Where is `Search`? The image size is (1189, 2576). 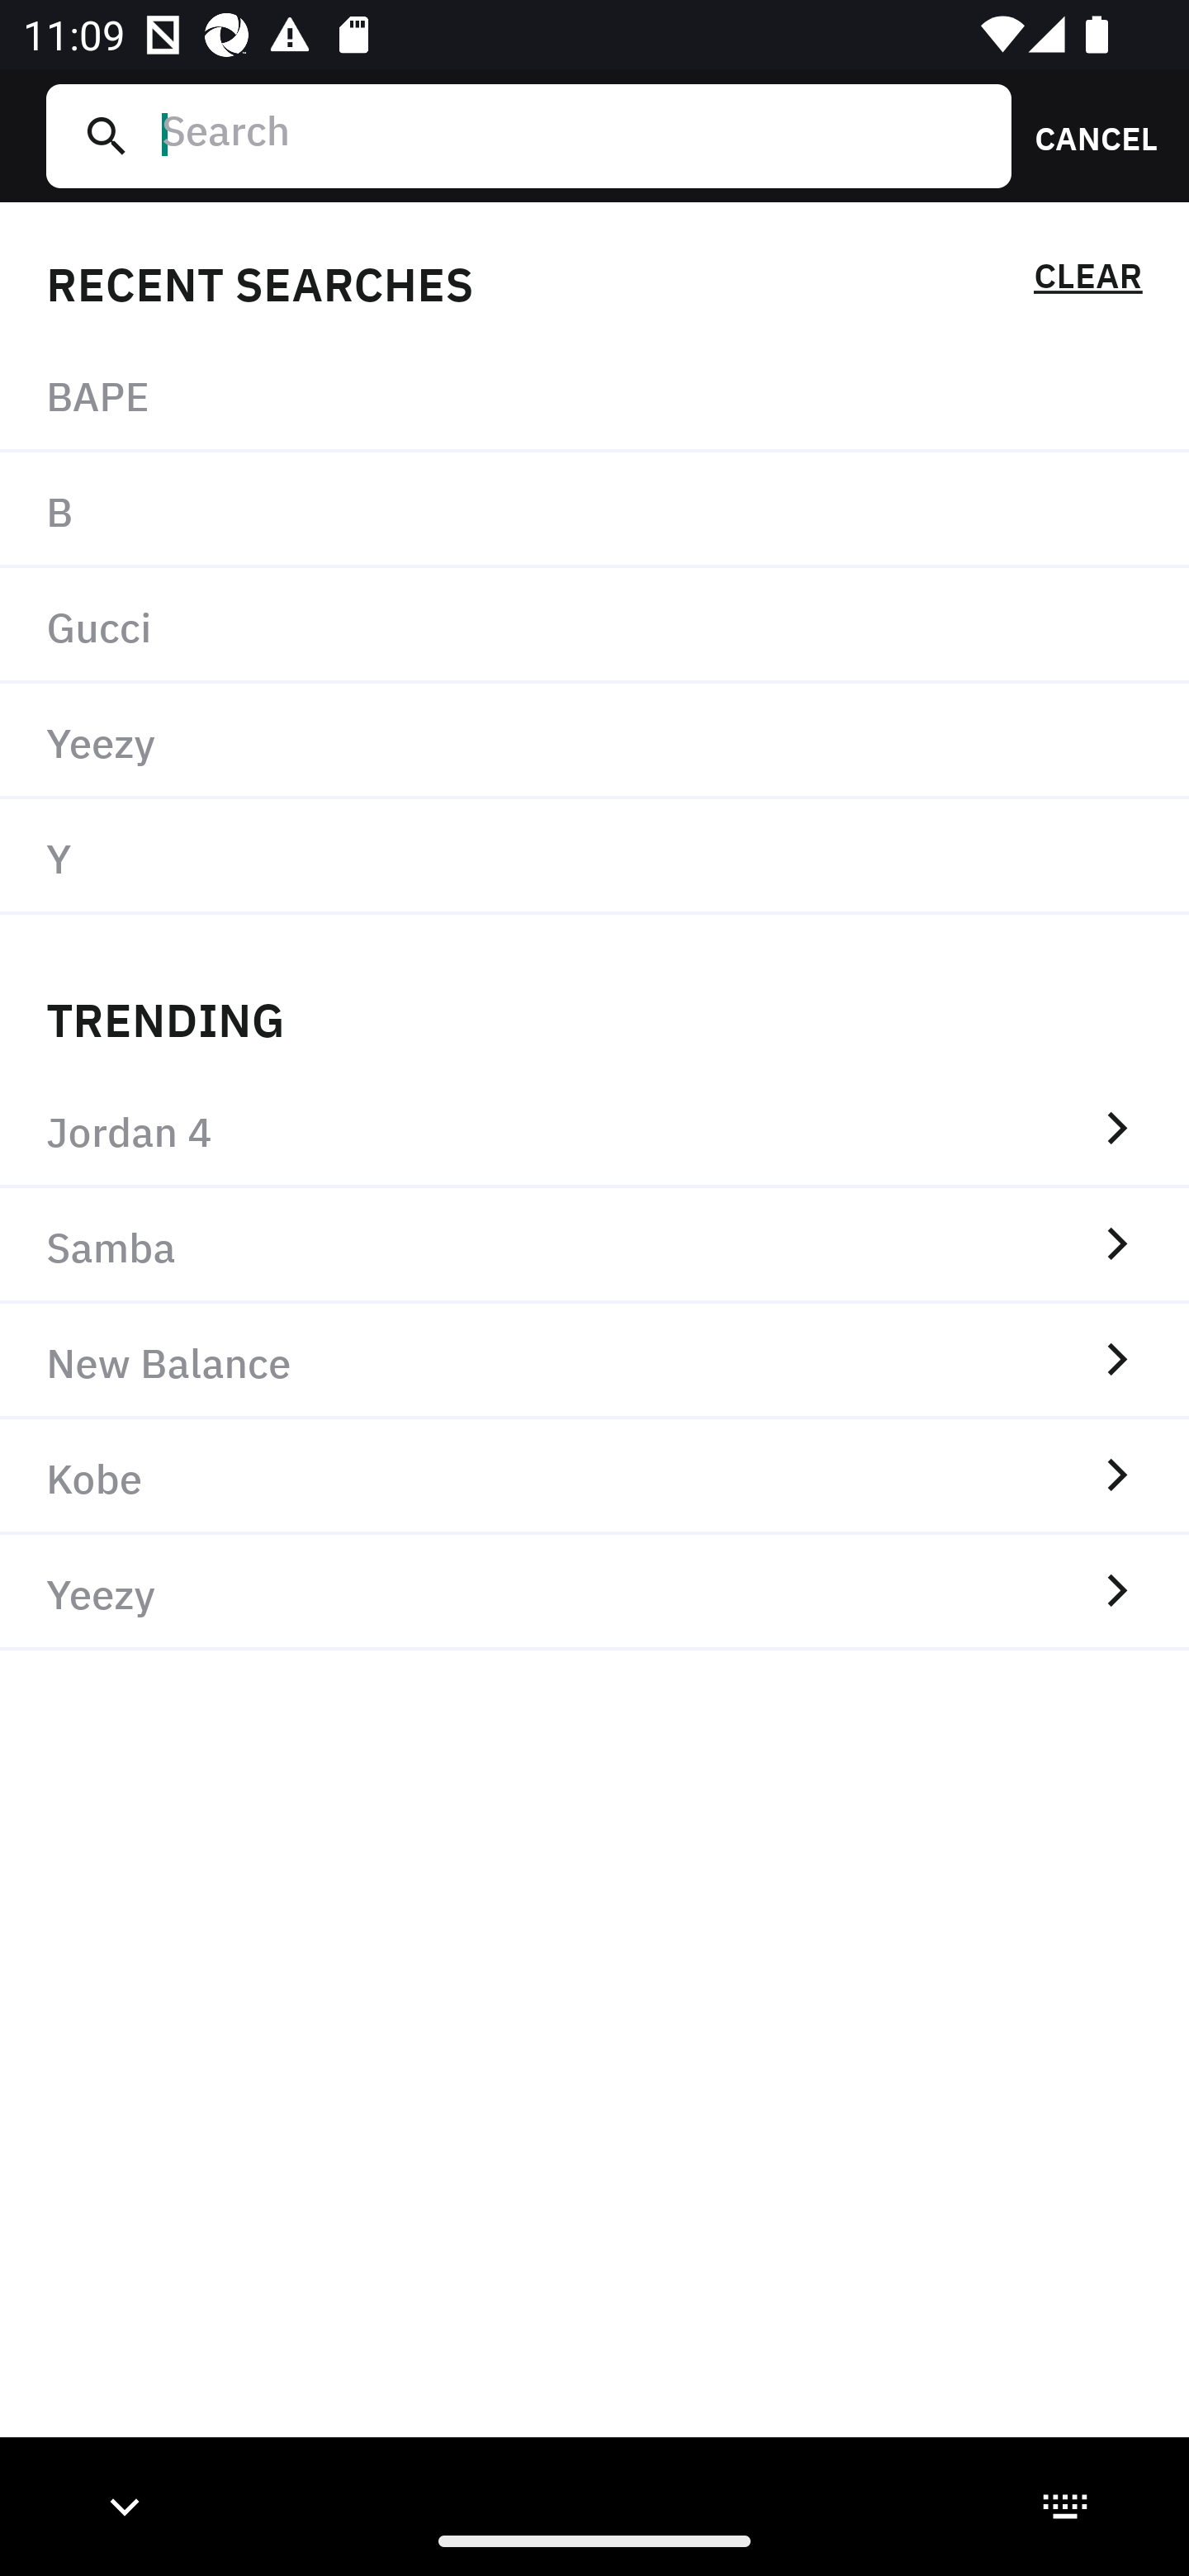 Search is located at coordinates (574, 135).